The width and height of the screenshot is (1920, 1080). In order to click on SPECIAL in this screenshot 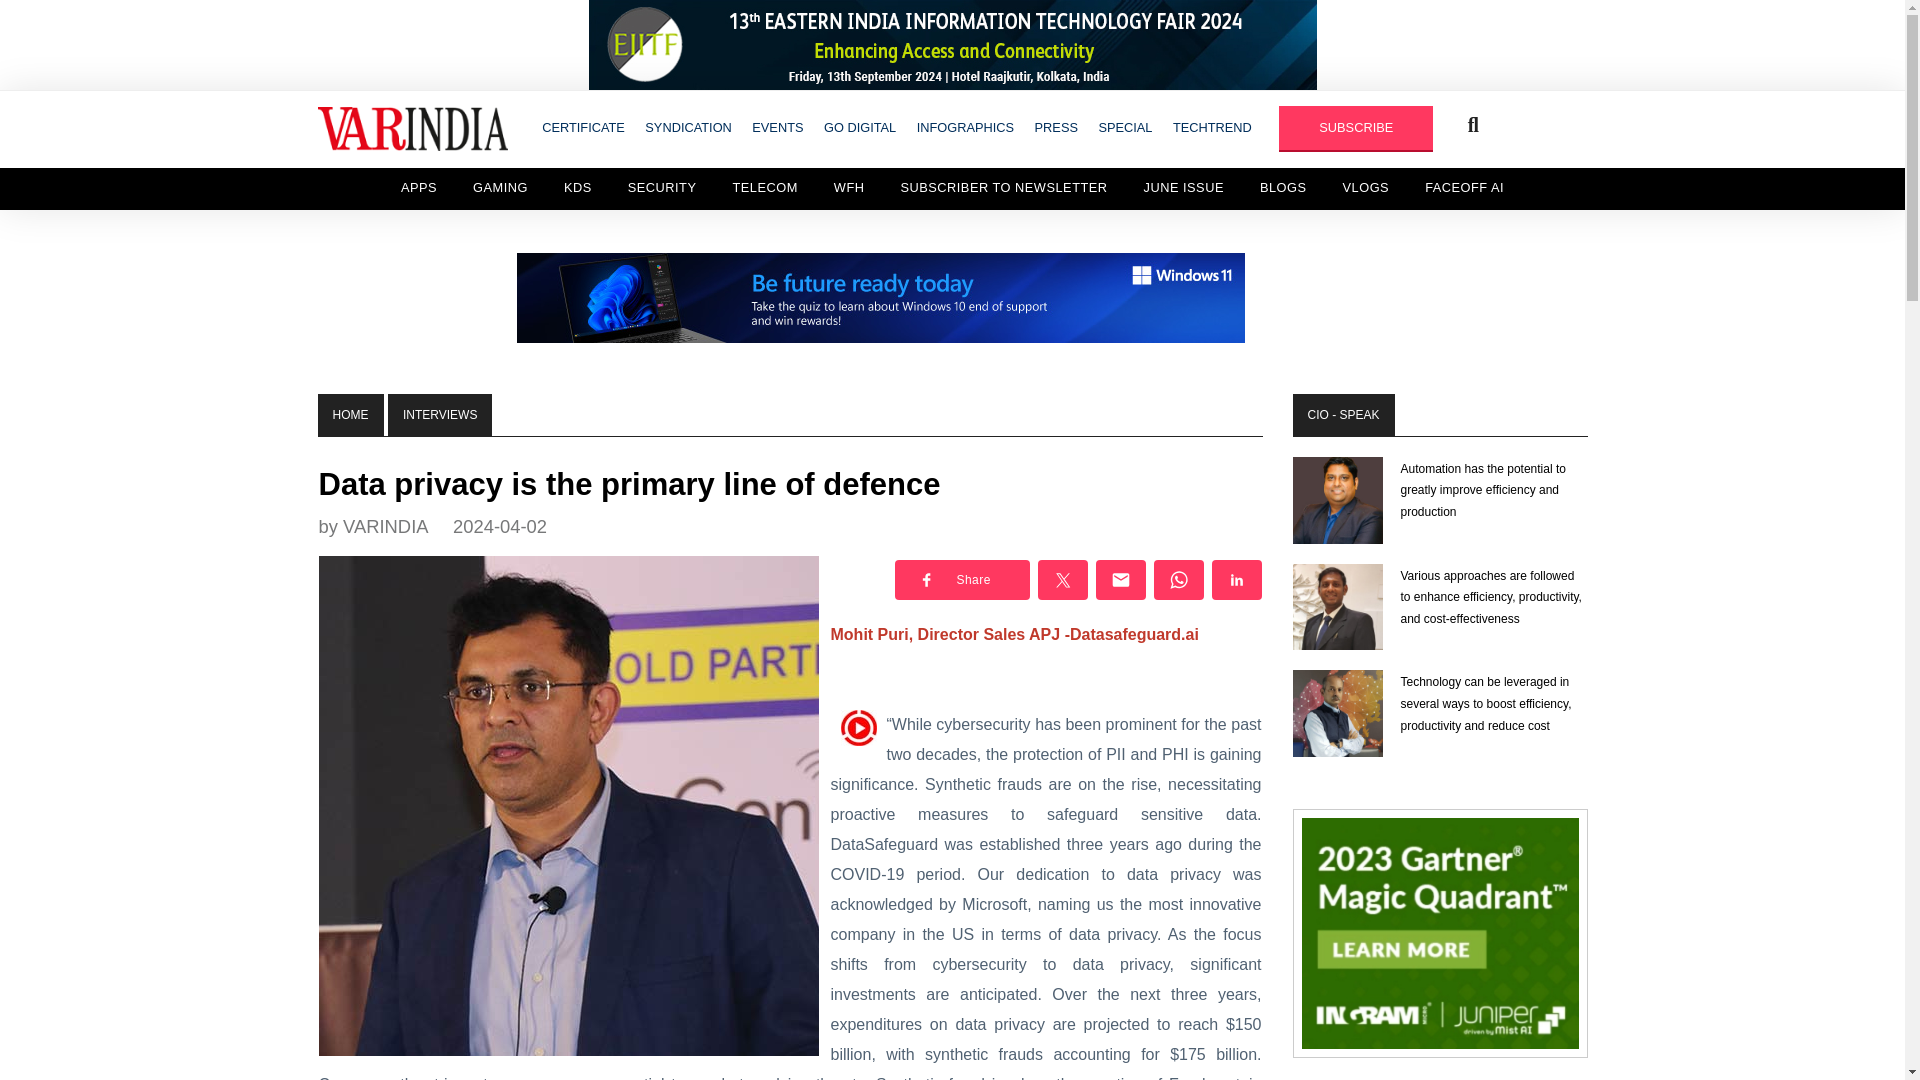, I will do `click(1124, 127)`.